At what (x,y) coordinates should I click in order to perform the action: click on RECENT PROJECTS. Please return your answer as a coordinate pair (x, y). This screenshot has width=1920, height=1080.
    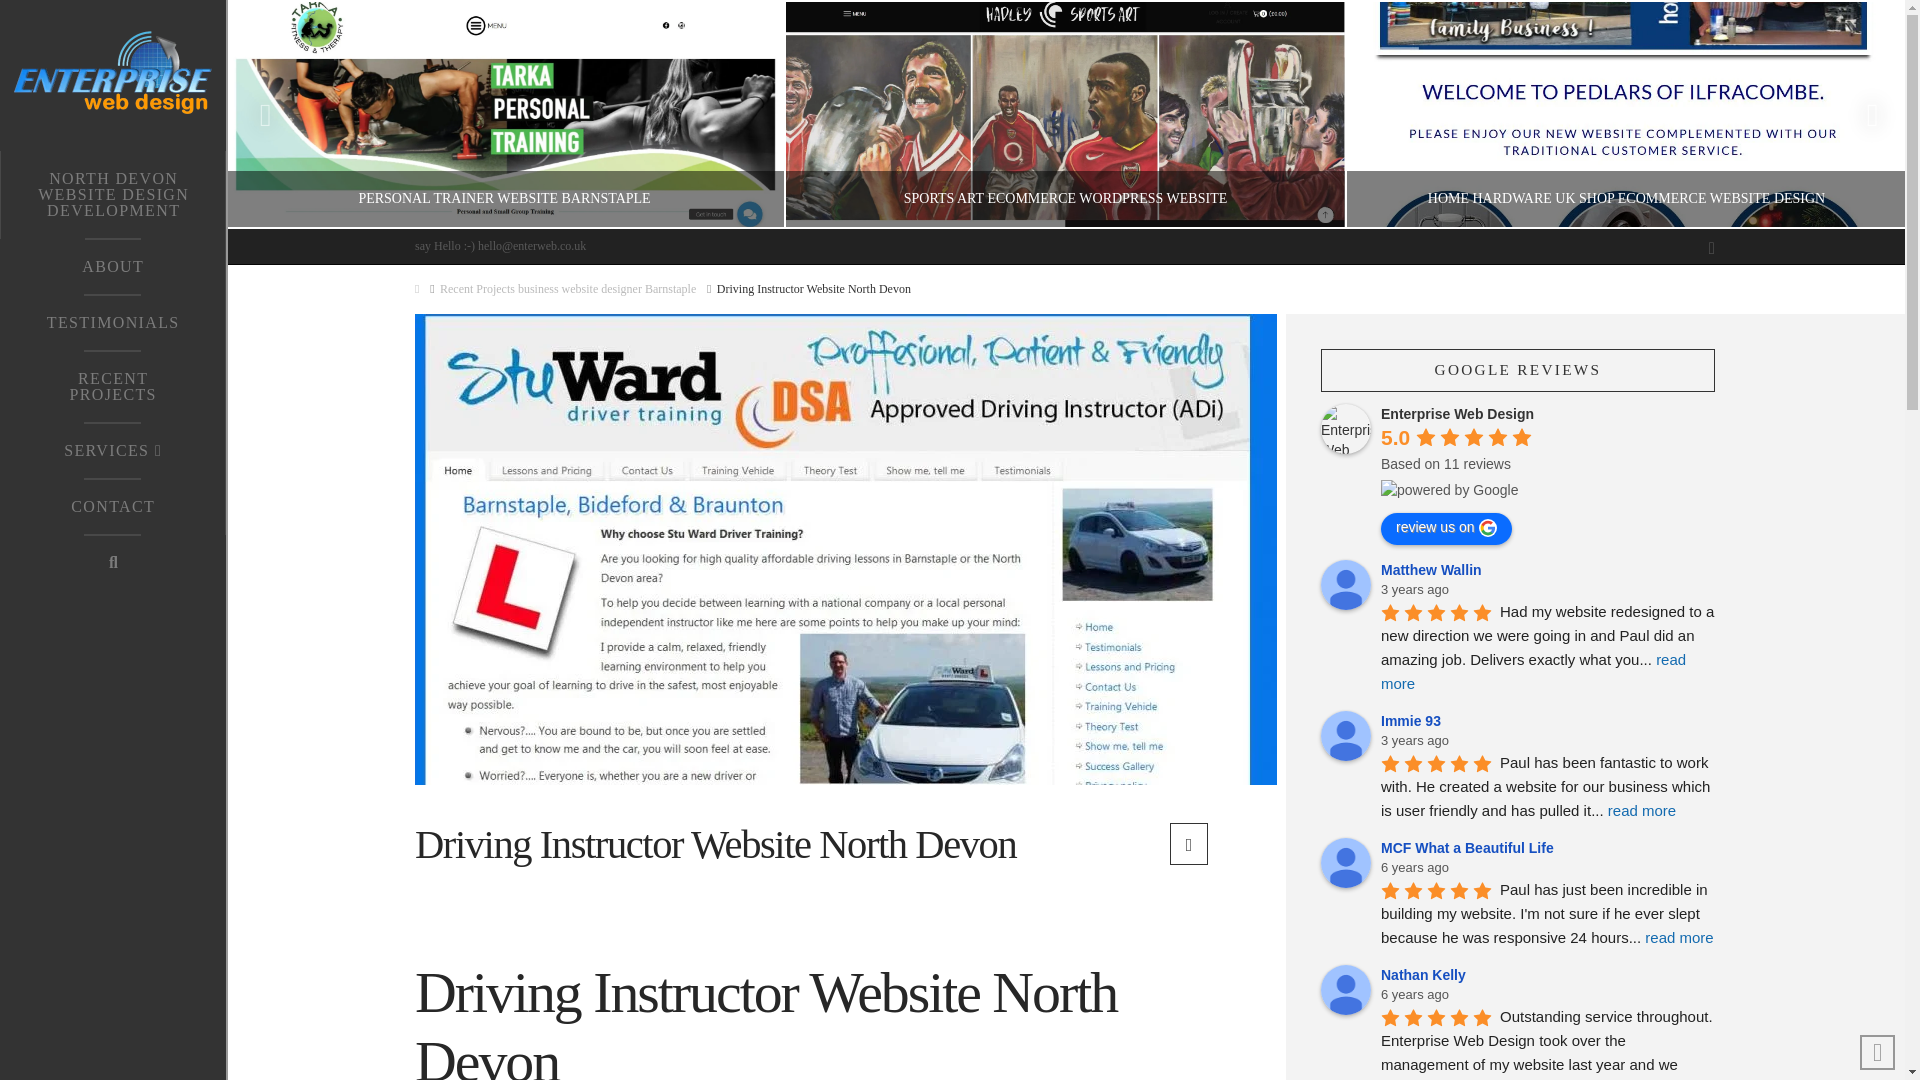
    Looking at the image, I should click on (113, 386).